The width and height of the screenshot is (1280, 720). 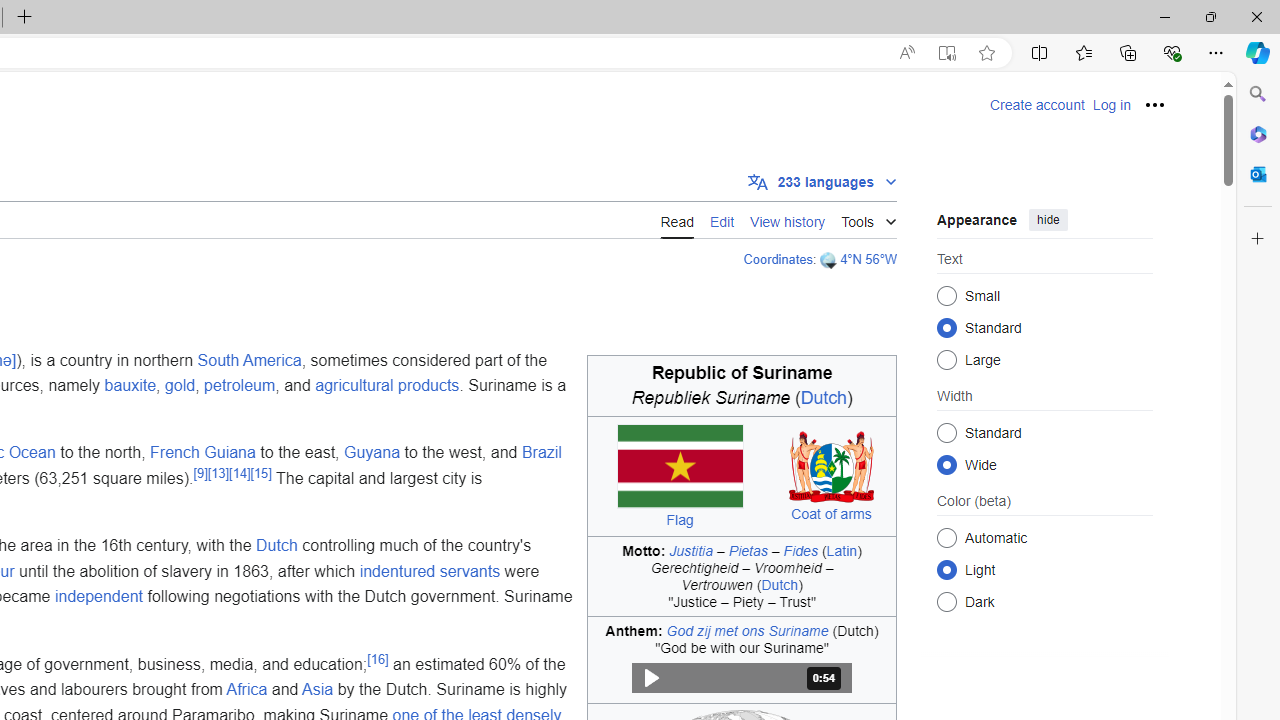 I want to click on agricultural products, so click(x=386, y=386).